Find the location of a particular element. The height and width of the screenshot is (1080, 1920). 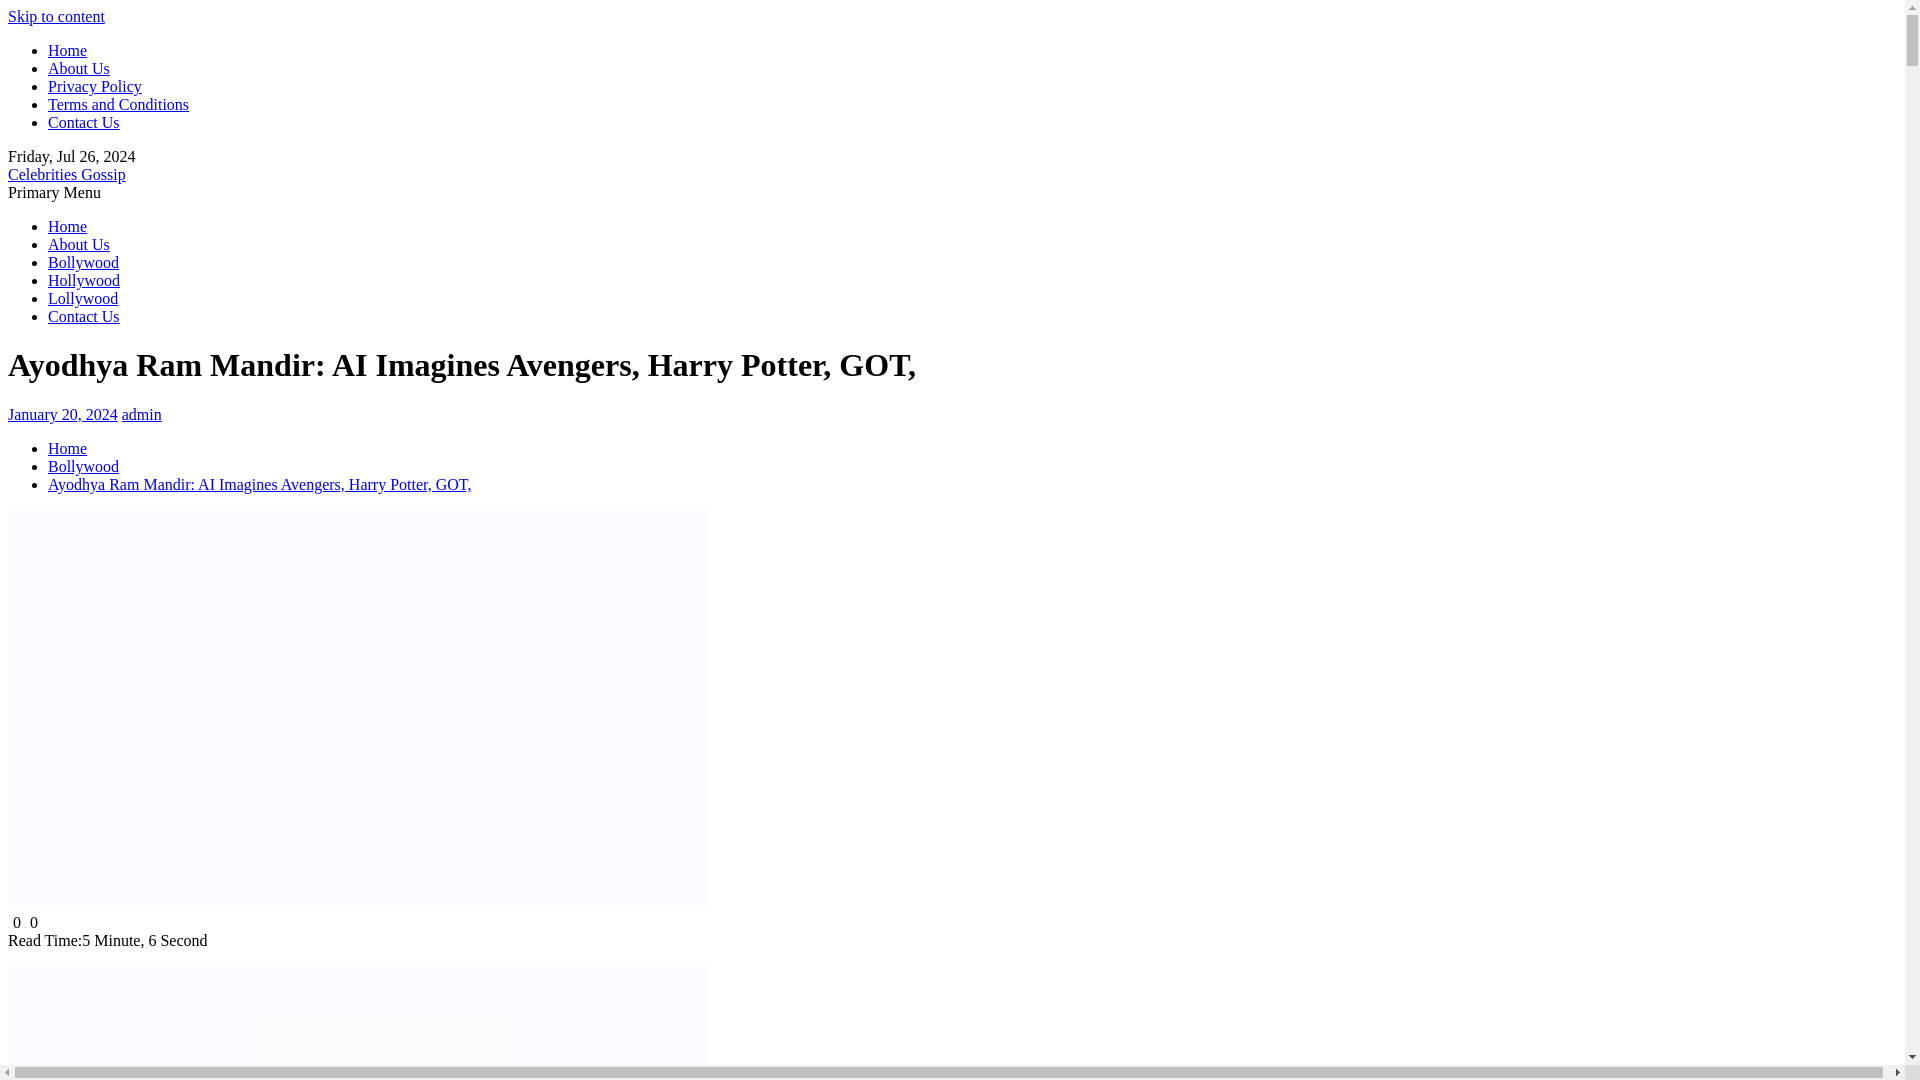

Home is located at coordinates (67, 448).